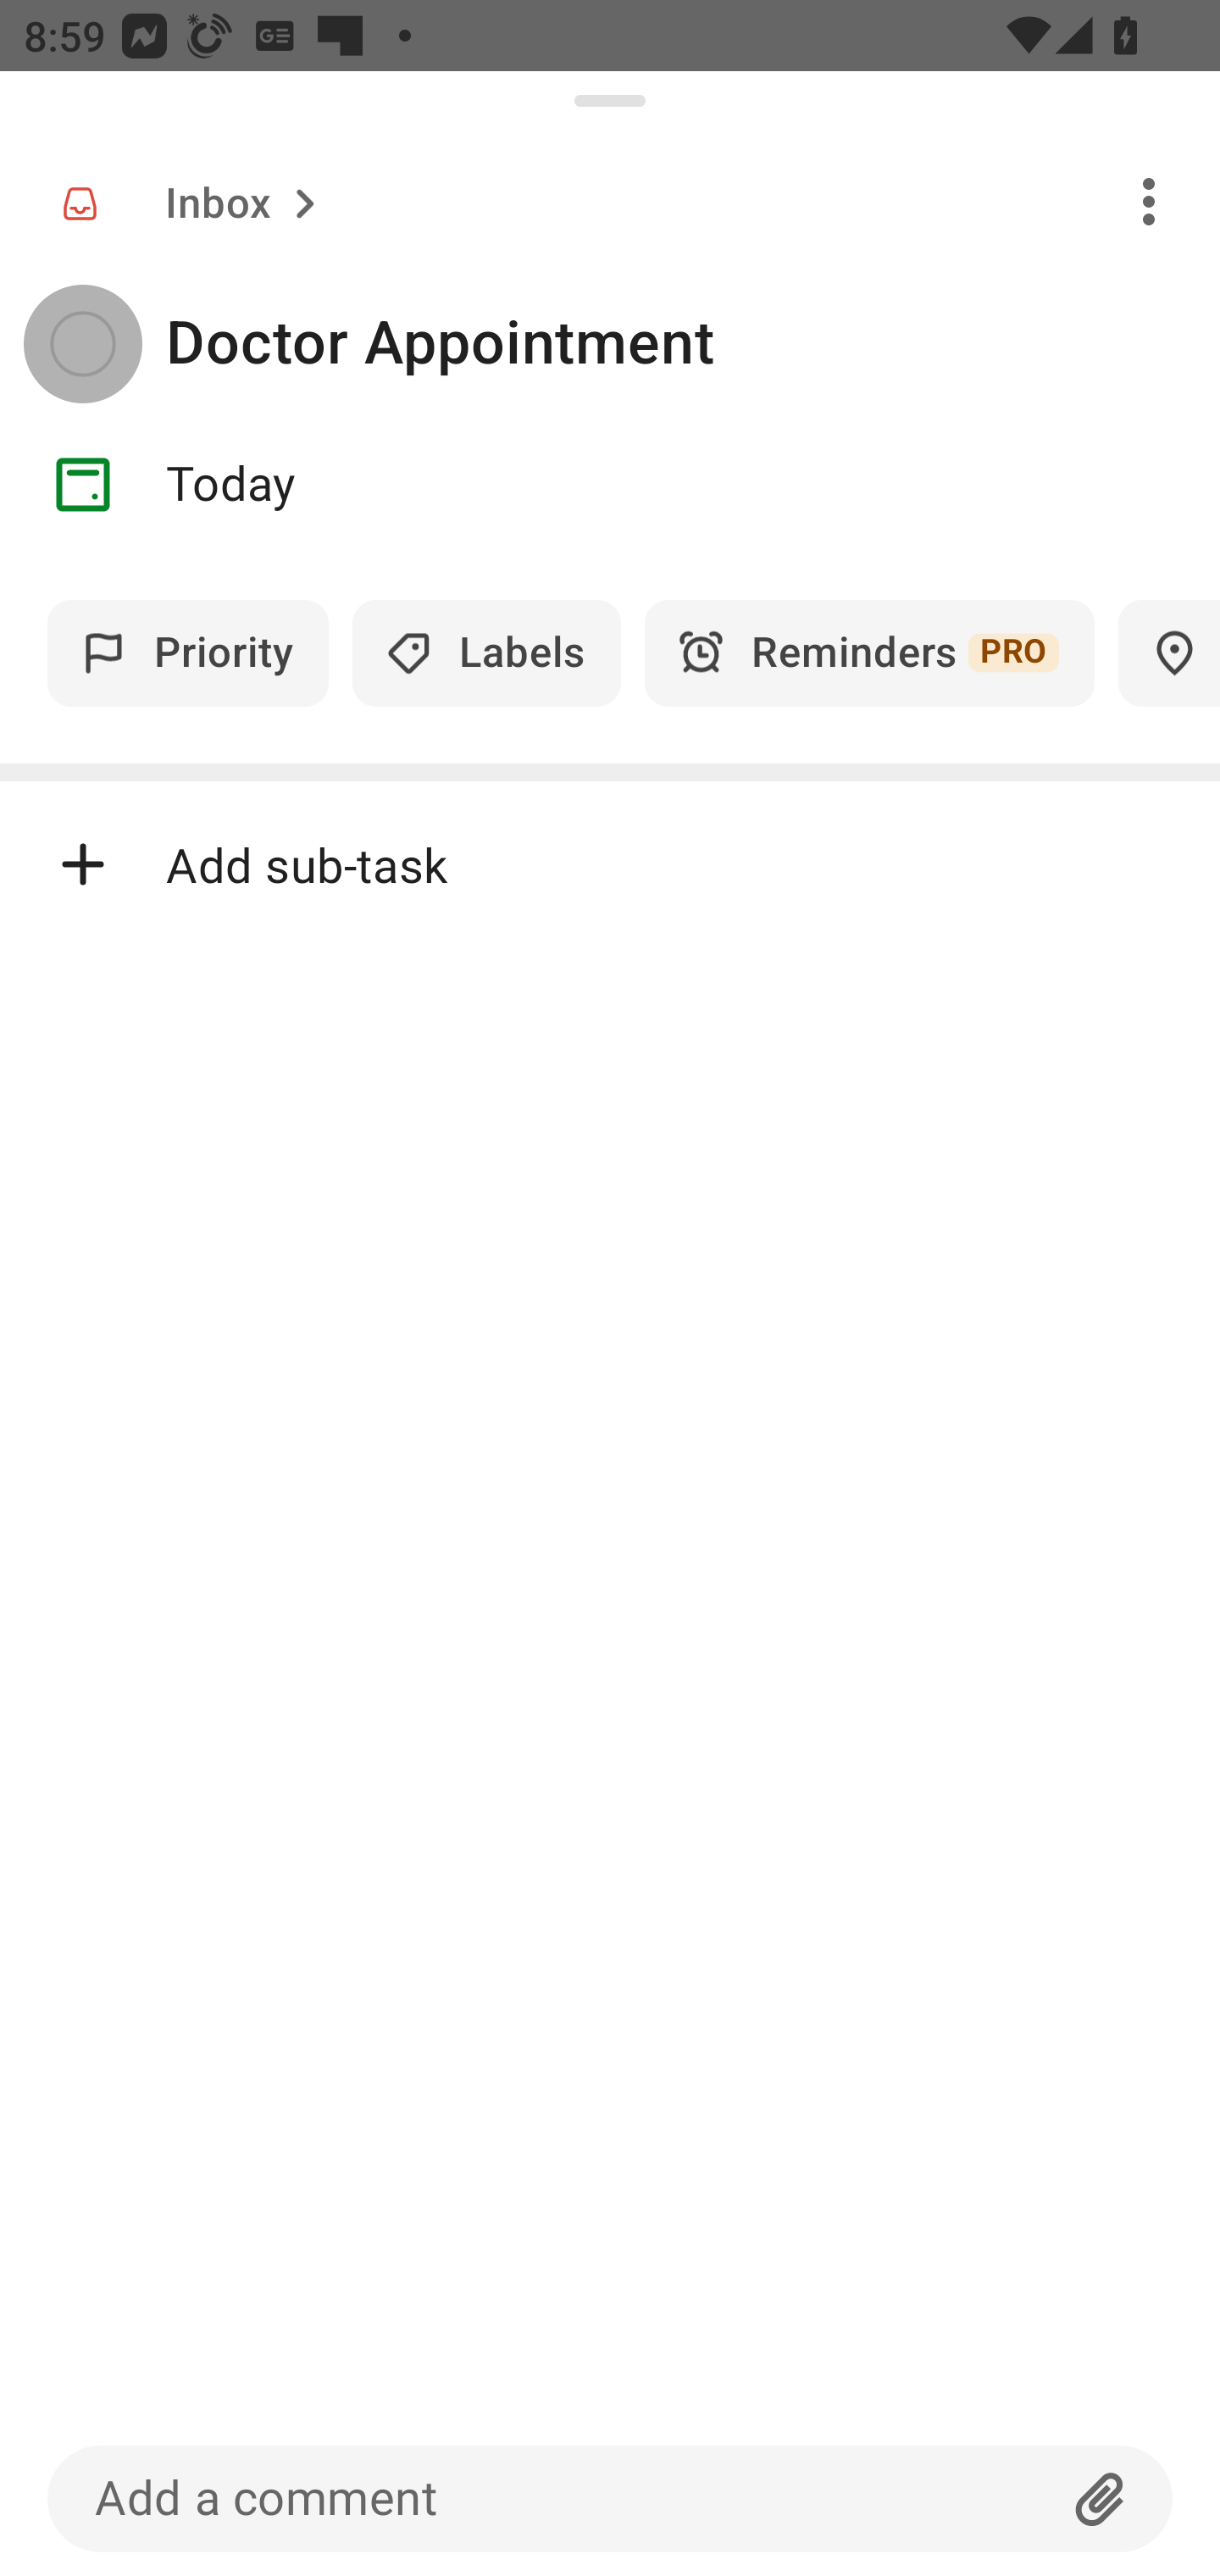 The image size is (1220, 2576). Describe the element at coordinates (610, 485) in the screenshot. I see `Date Today` at that location.